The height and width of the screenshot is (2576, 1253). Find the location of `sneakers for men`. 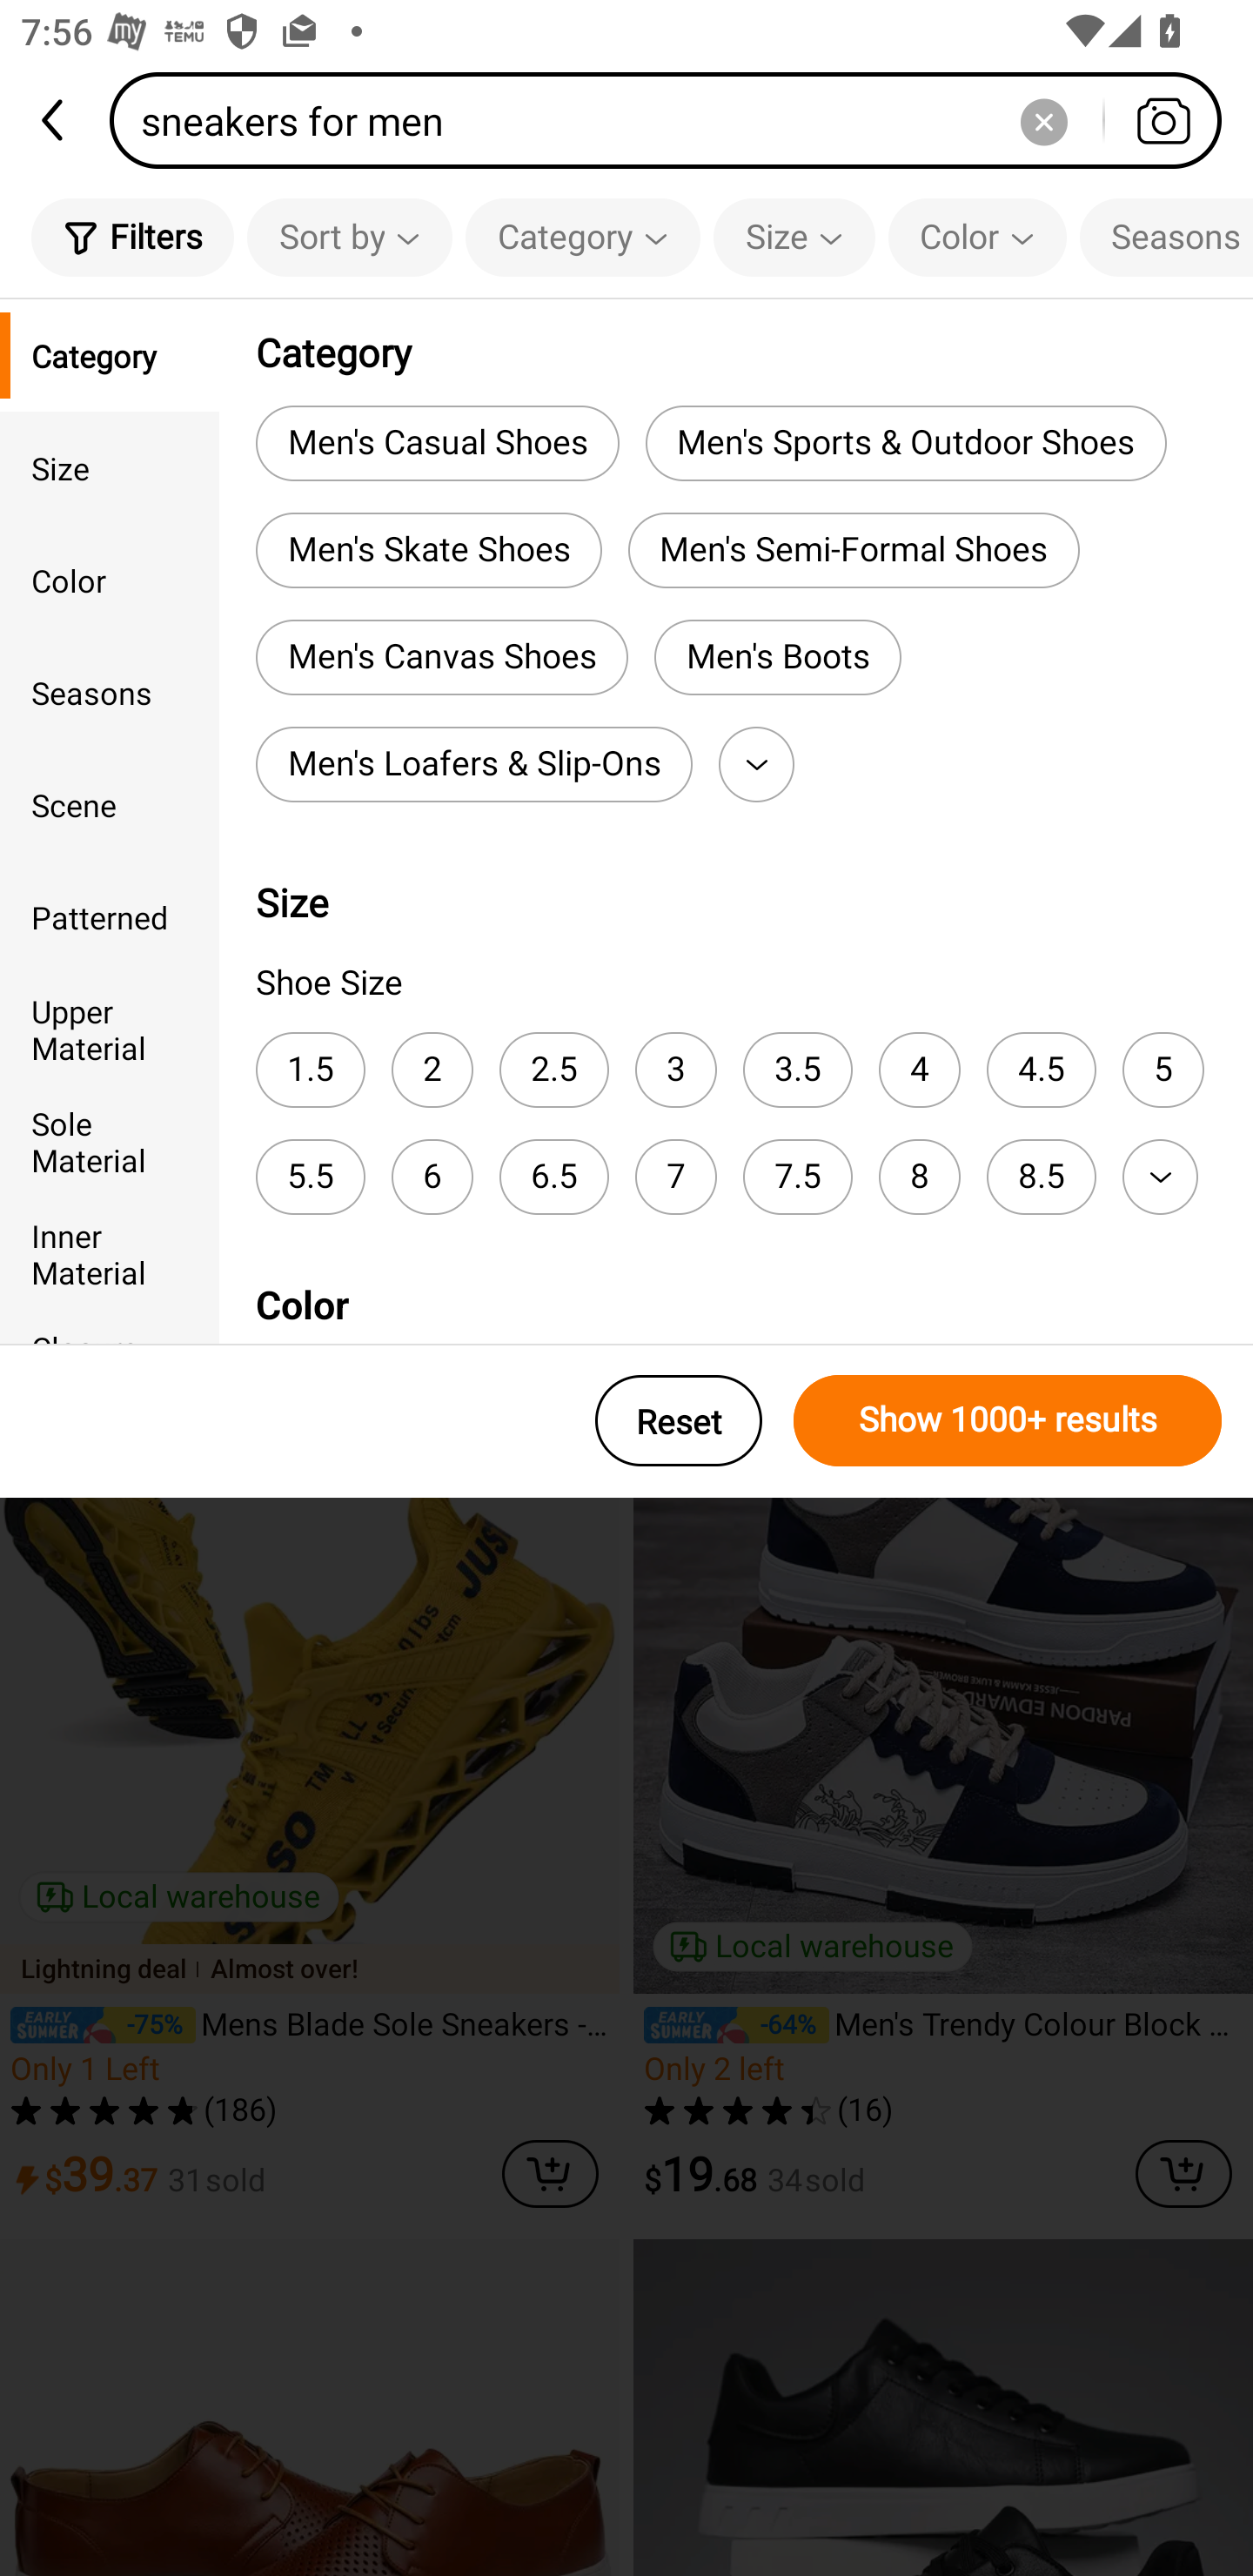

sneakers for men is located at coordinates (675, 120).